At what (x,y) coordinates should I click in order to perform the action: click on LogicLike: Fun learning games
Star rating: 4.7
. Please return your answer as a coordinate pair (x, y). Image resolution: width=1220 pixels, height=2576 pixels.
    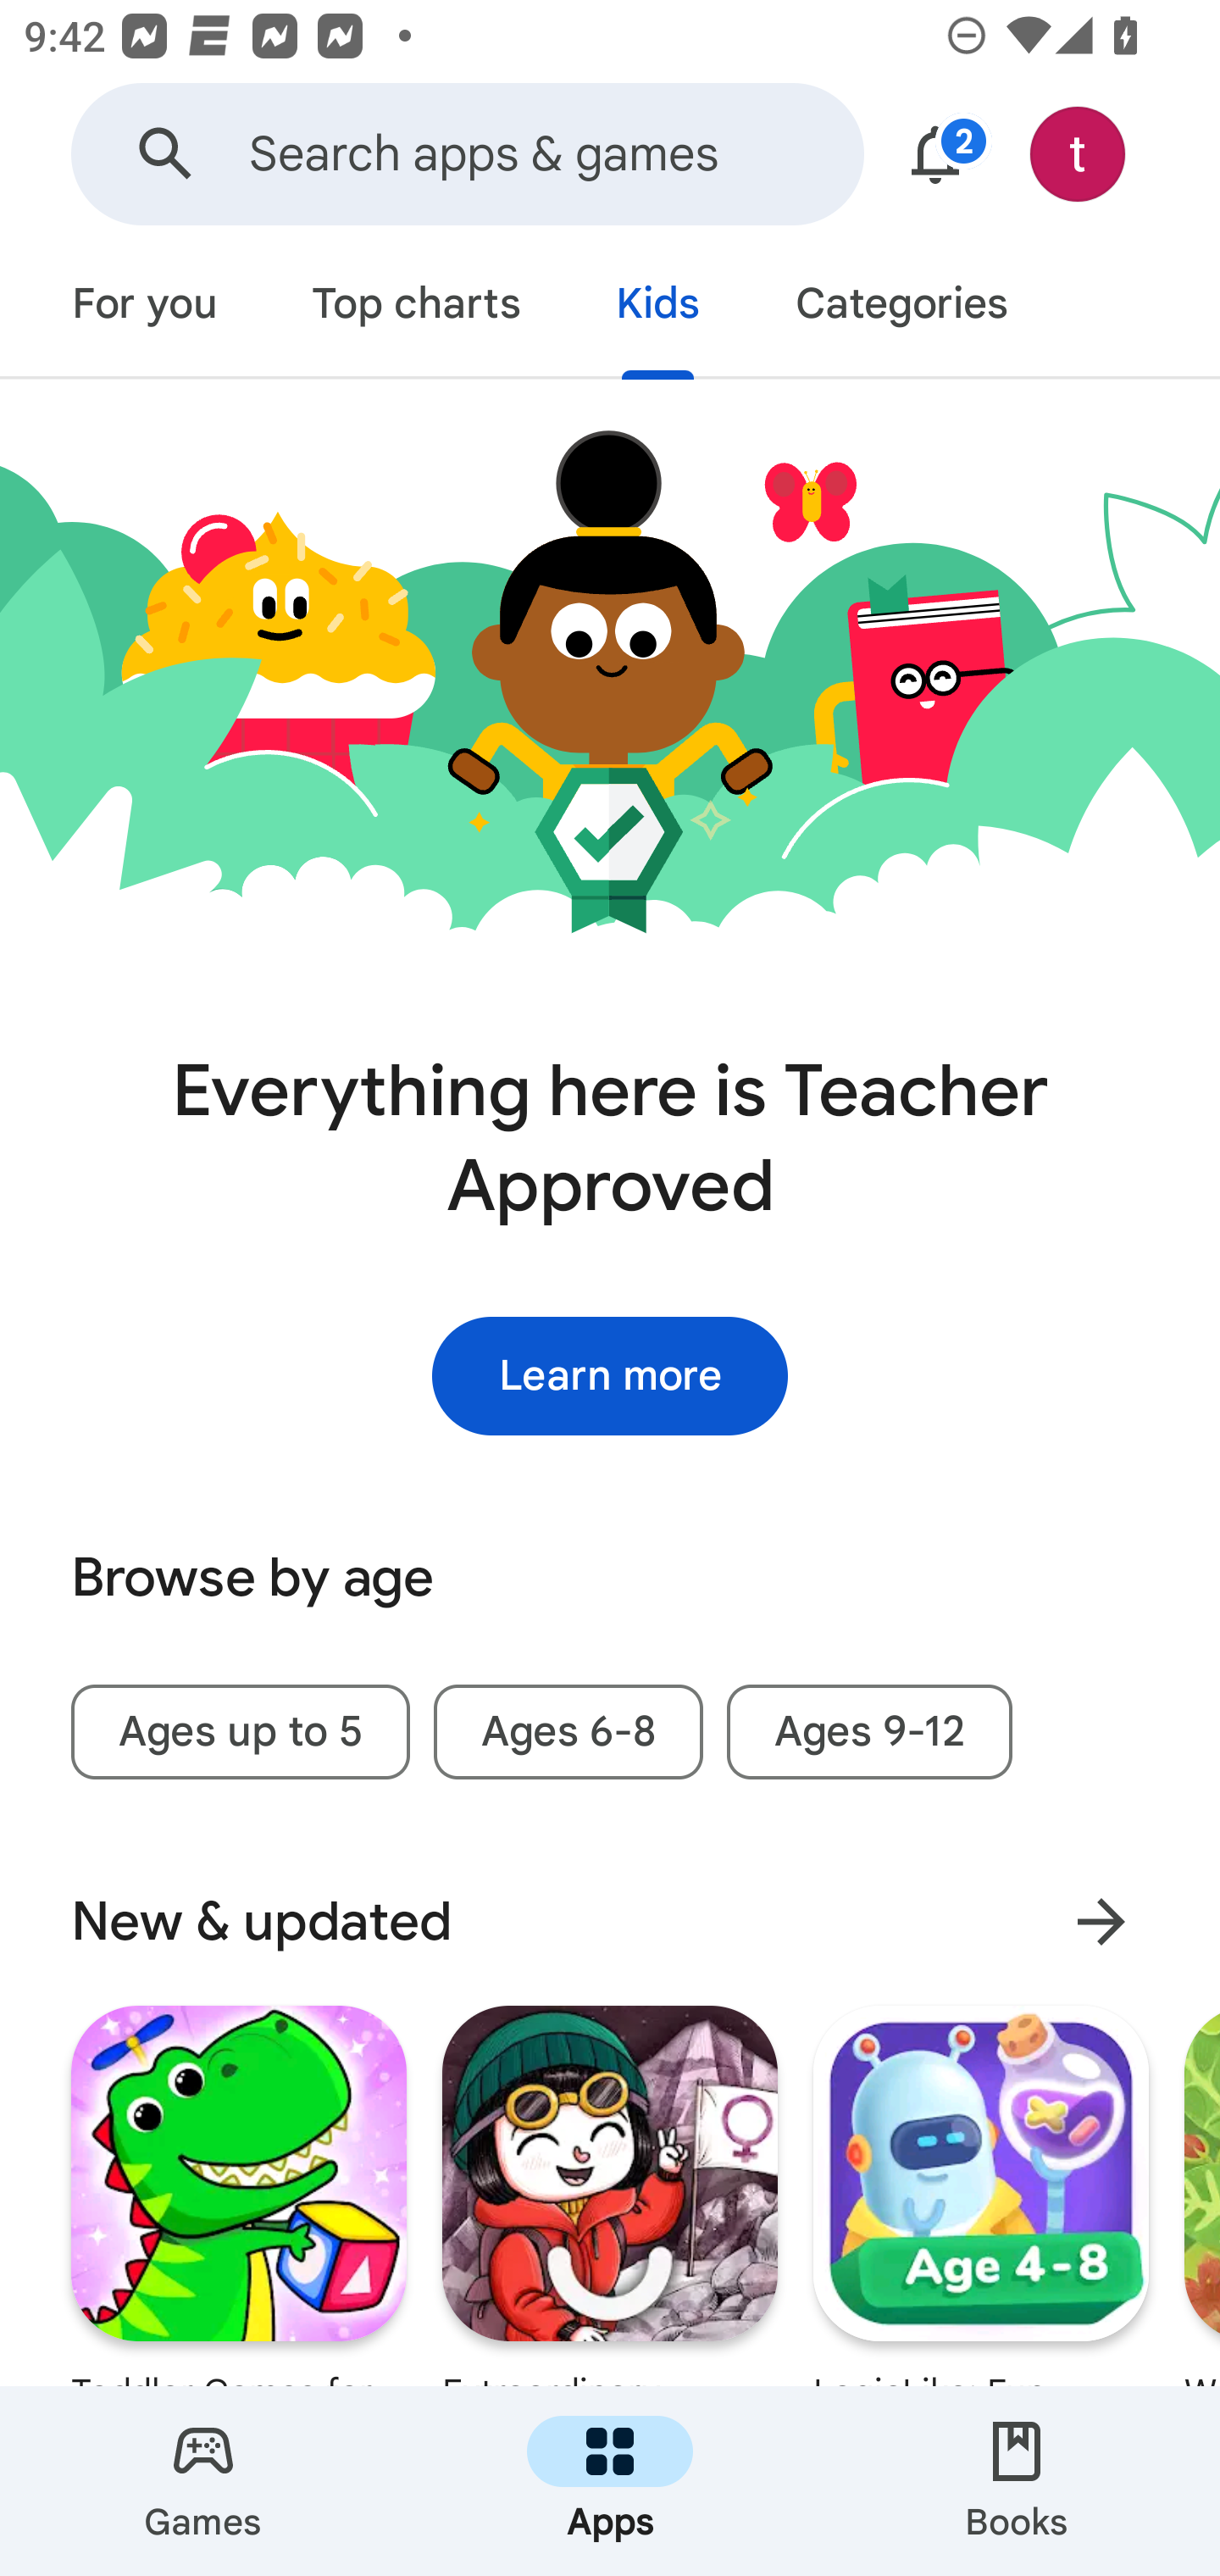
    Looking at the image, I should click on (980, 2195).